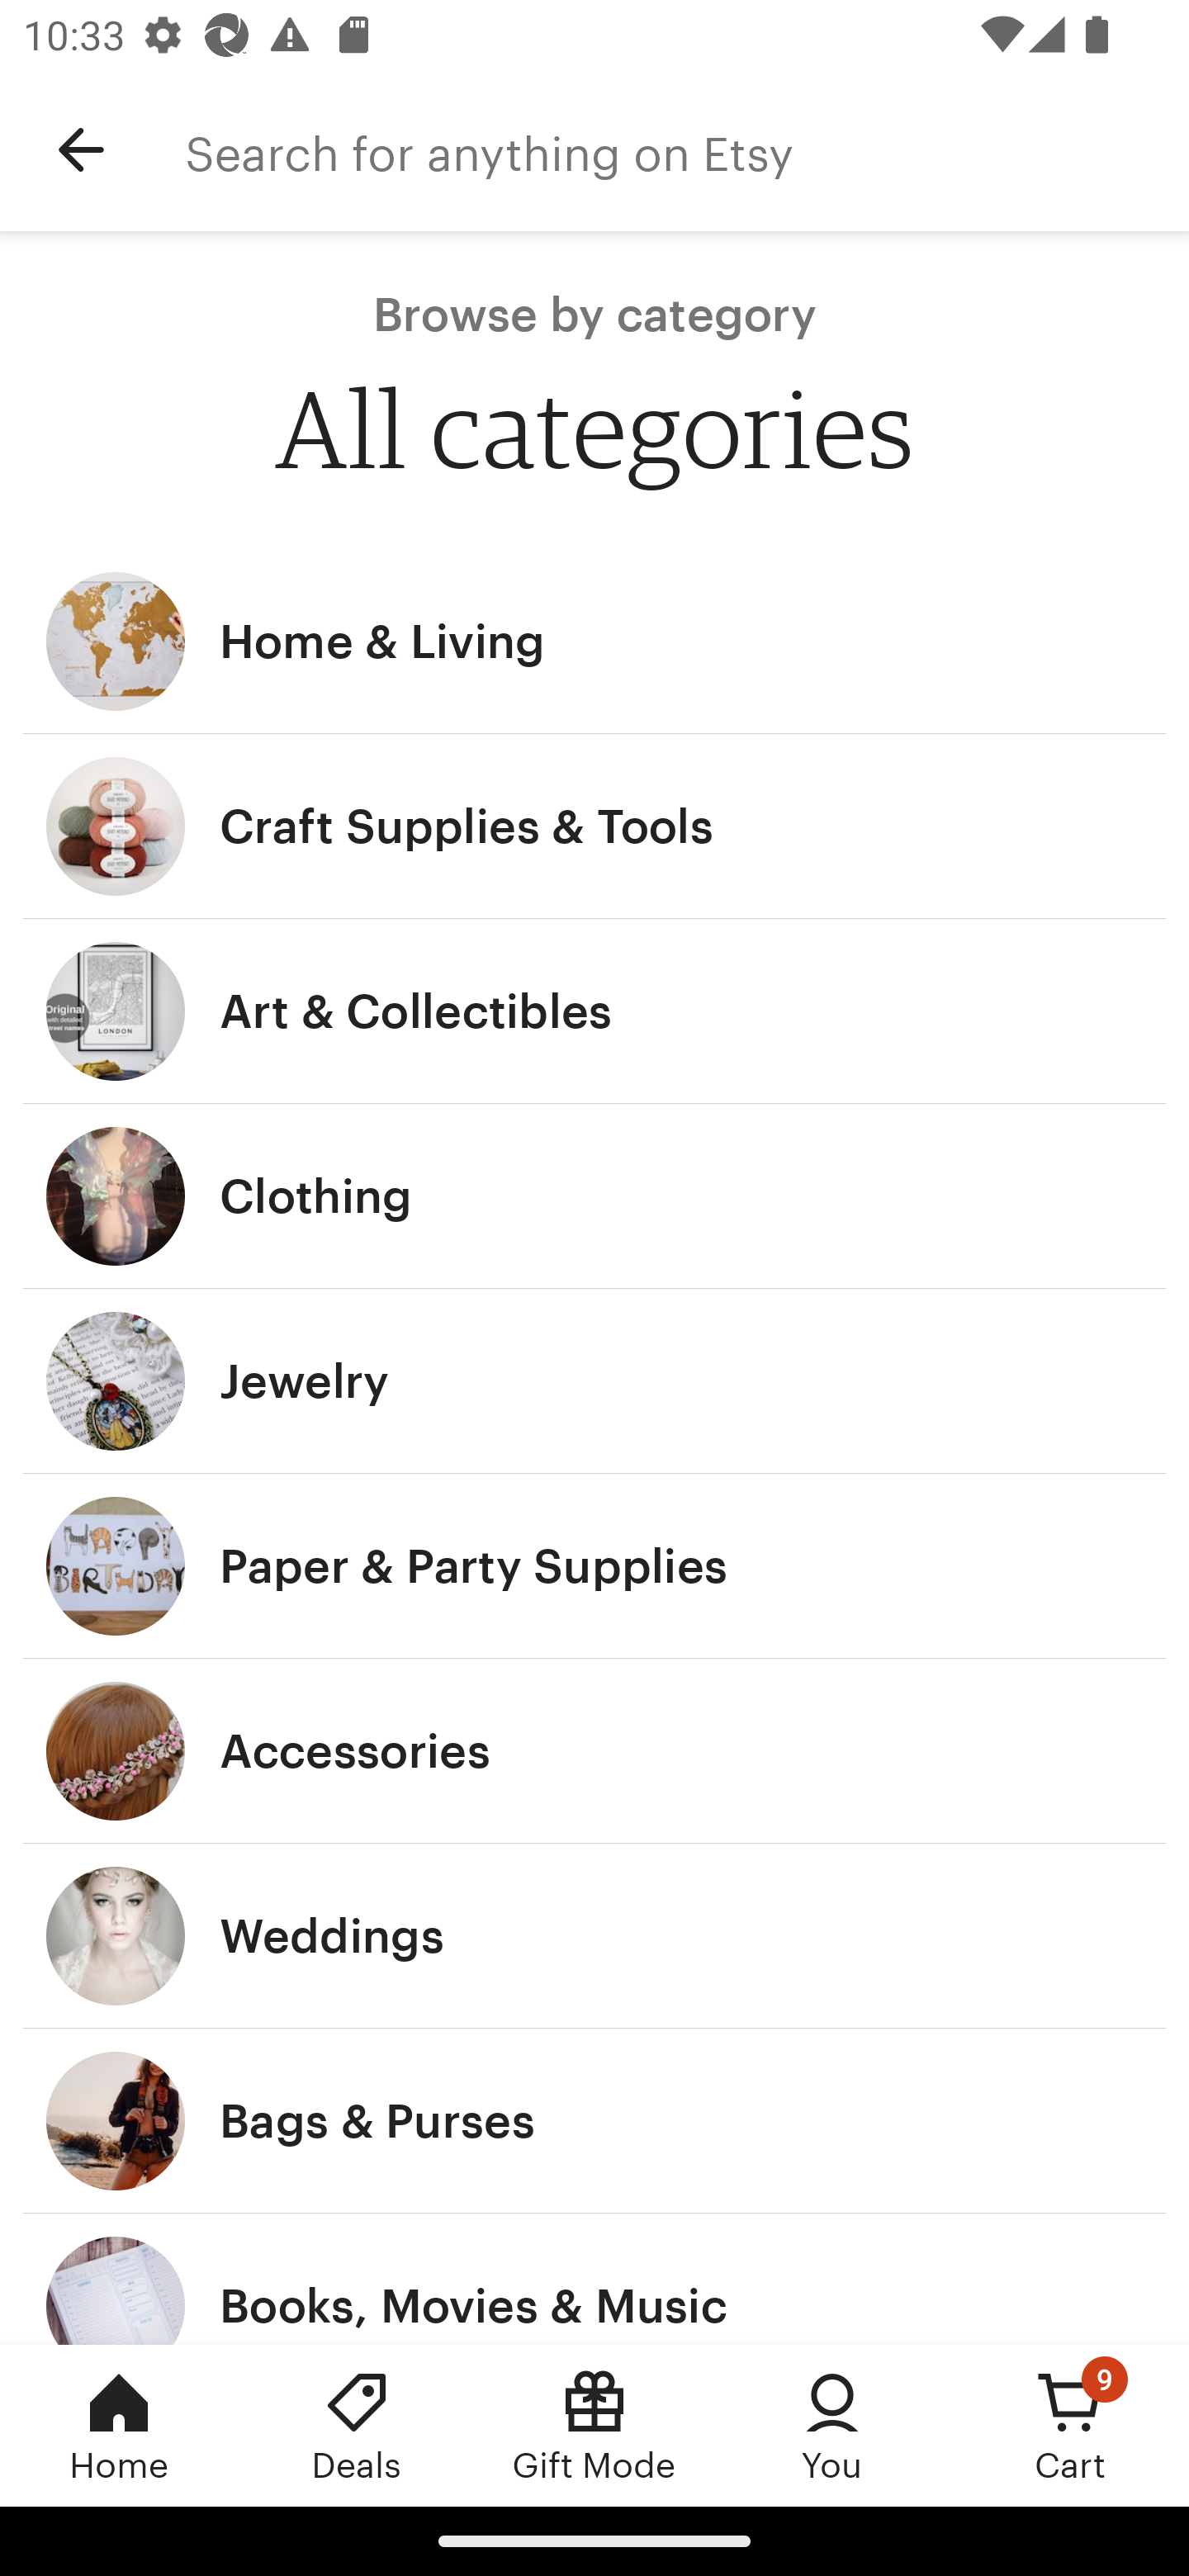 The image size is (1189, 2576). What do you see at coordinates (81, 150) in the screenshot?
I see `Navigate up` at bounding box center [81, 150].